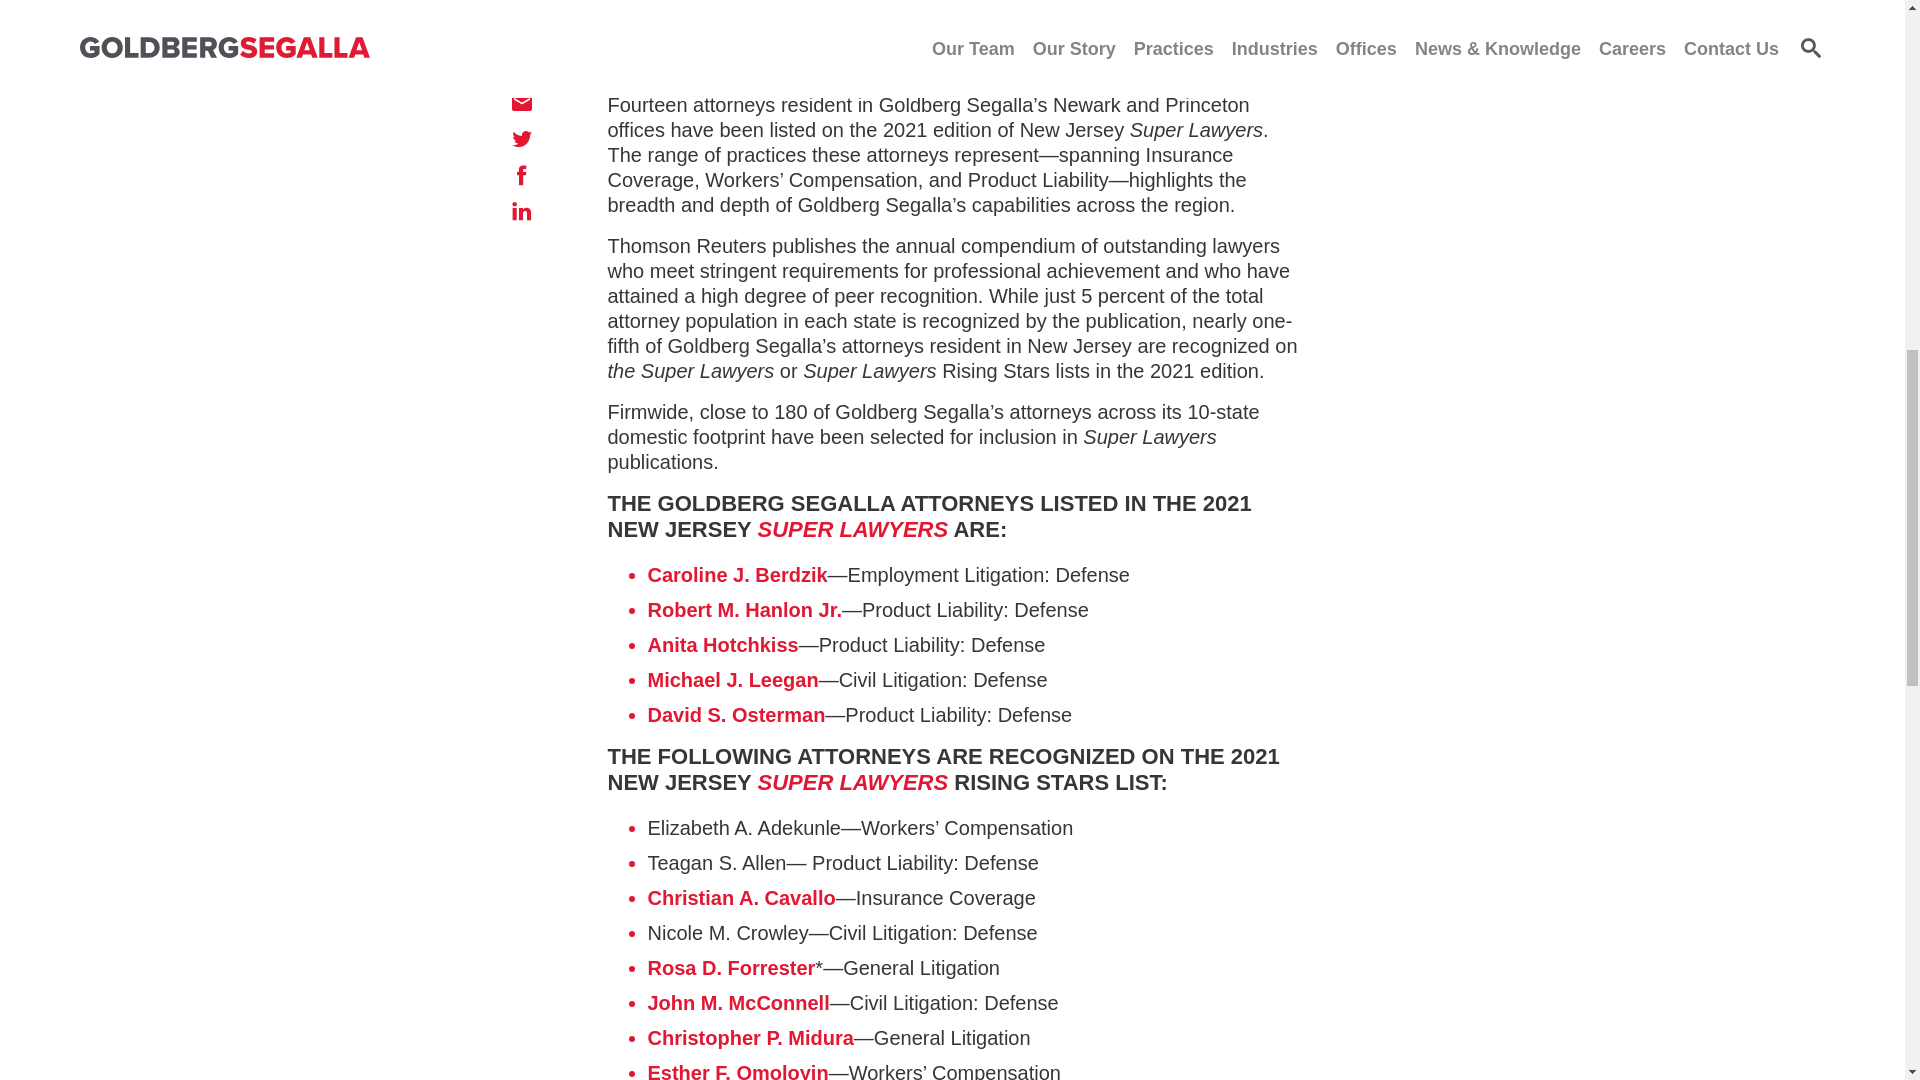  Describe the element at coordinates (738, 574) in the screenshot. I see `Caroline J. Berdzik` at that location.